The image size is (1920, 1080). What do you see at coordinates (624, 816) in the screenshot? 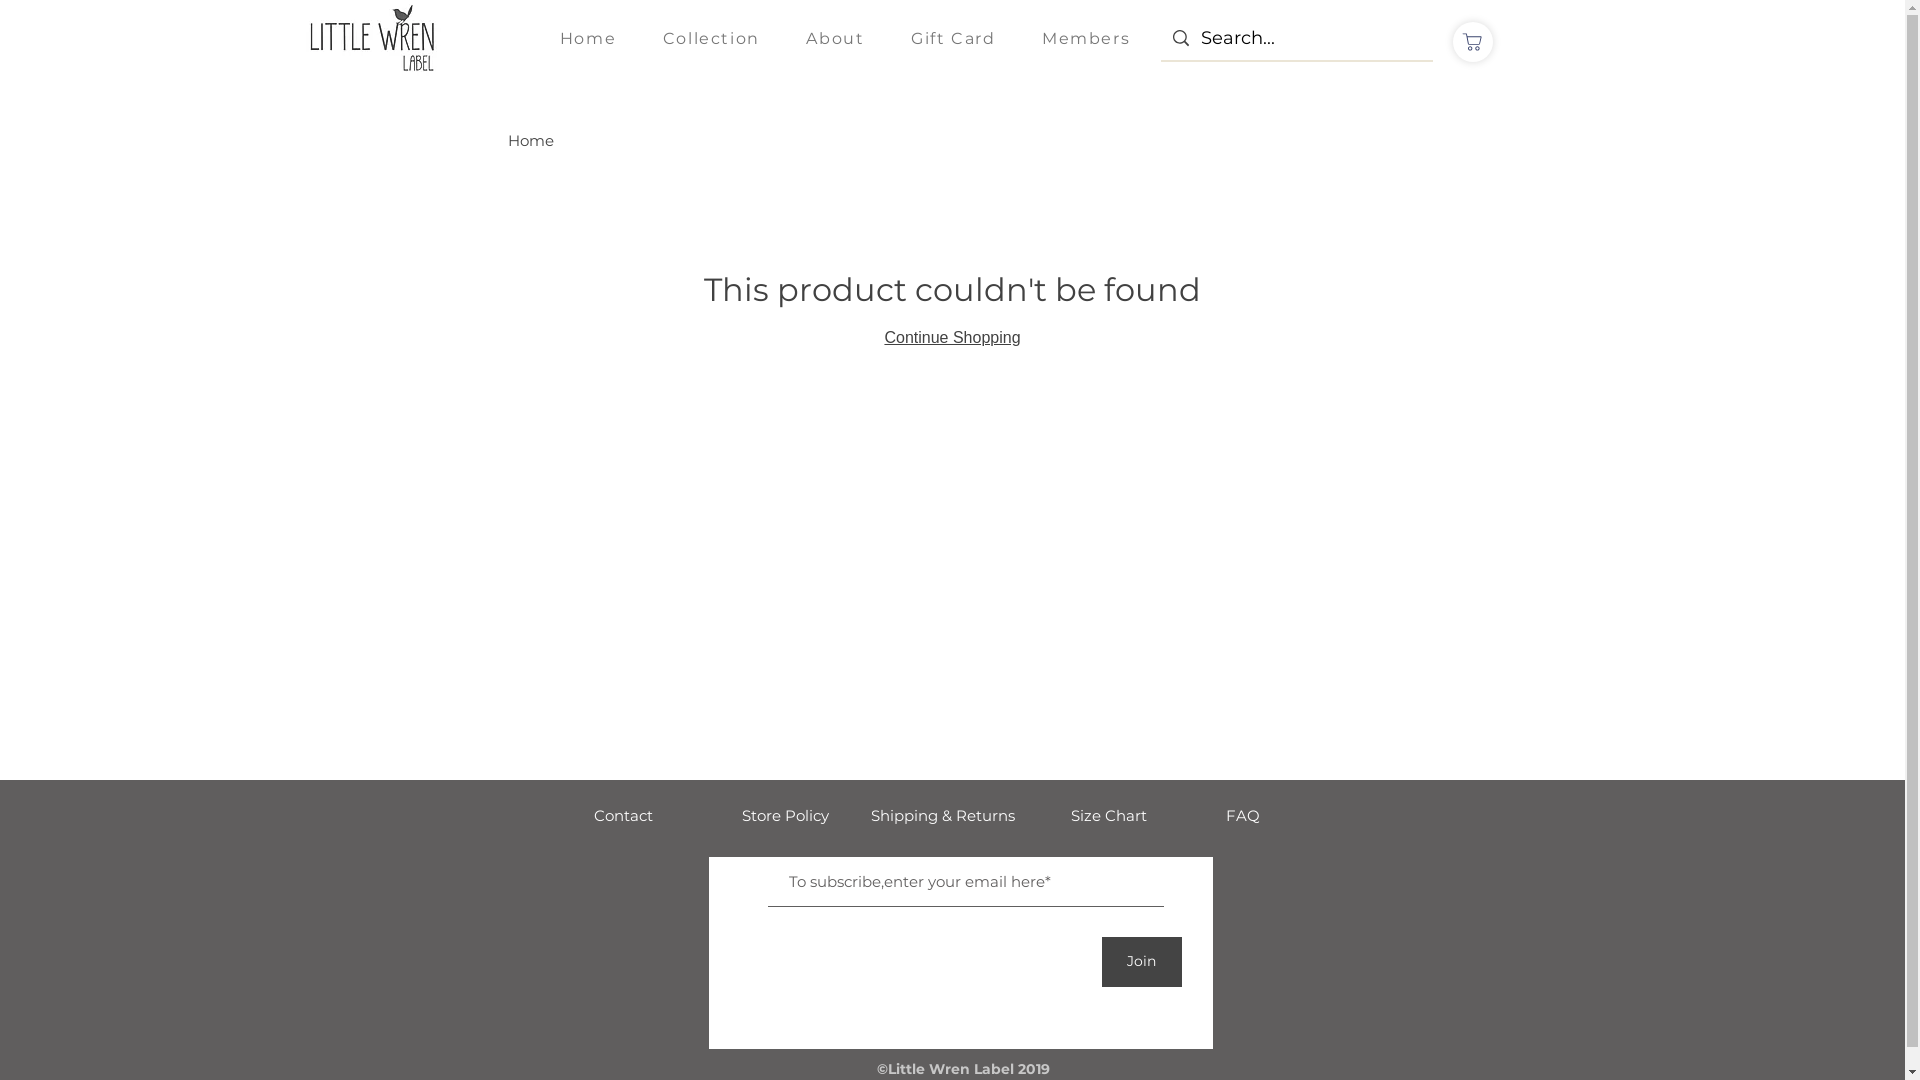
I see `Contact` at bounding box center [624, 816].